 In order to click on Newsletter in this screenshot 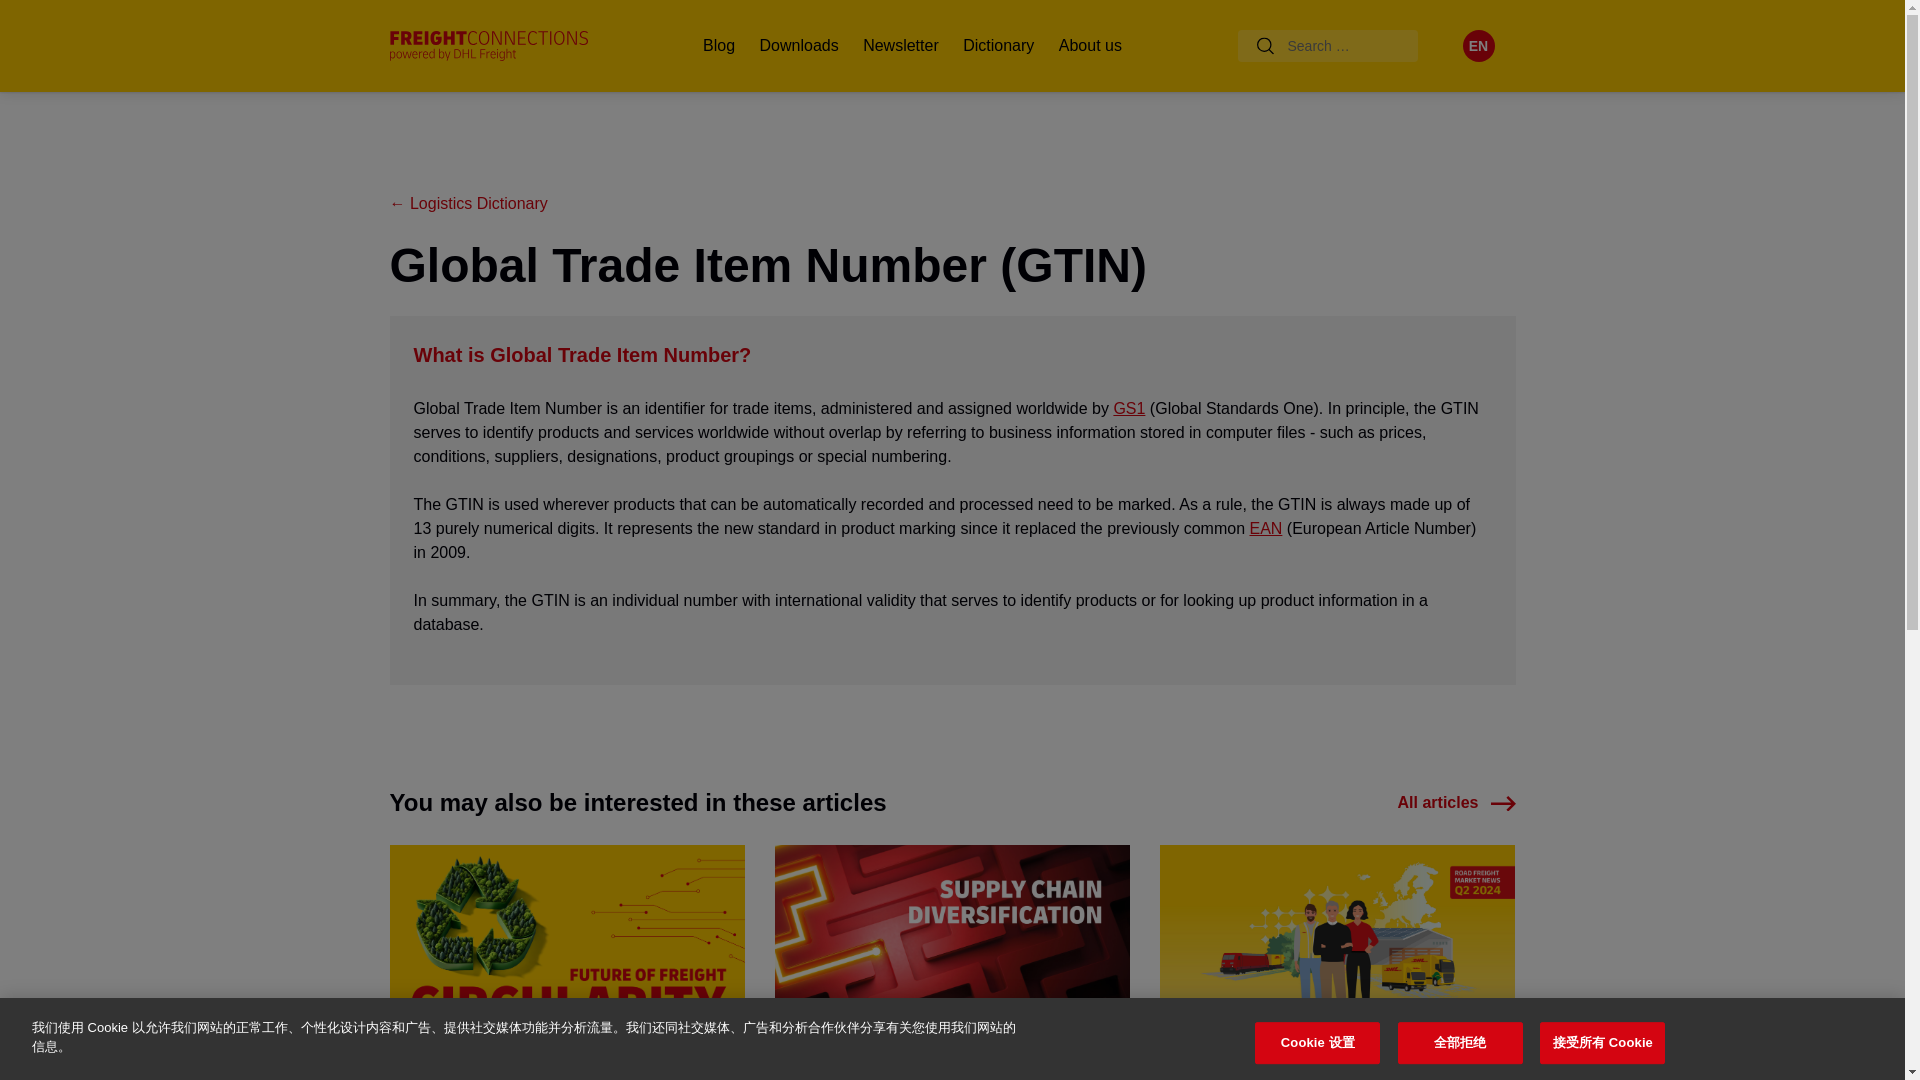, I will do `click(900, 46)`.